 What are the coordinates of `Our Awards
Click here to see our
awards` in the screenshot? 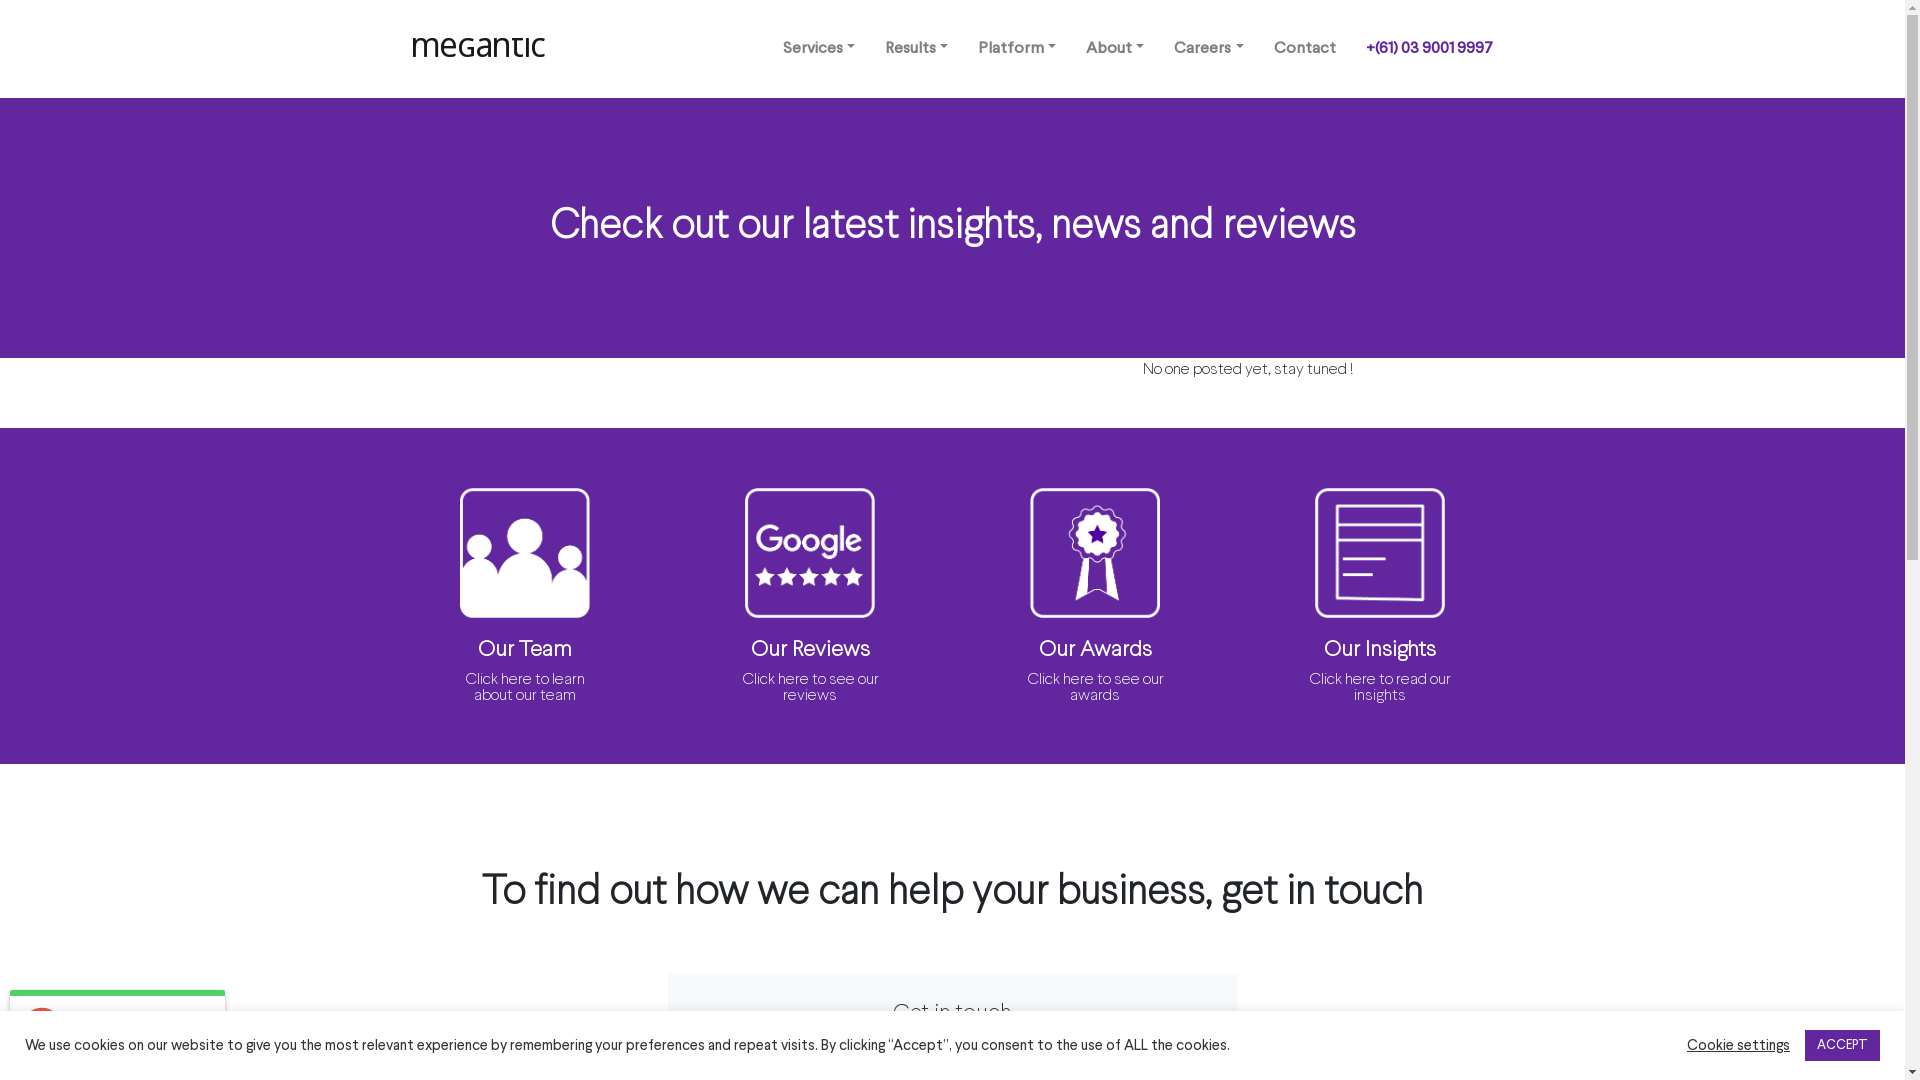 It's located at (1096, 628).